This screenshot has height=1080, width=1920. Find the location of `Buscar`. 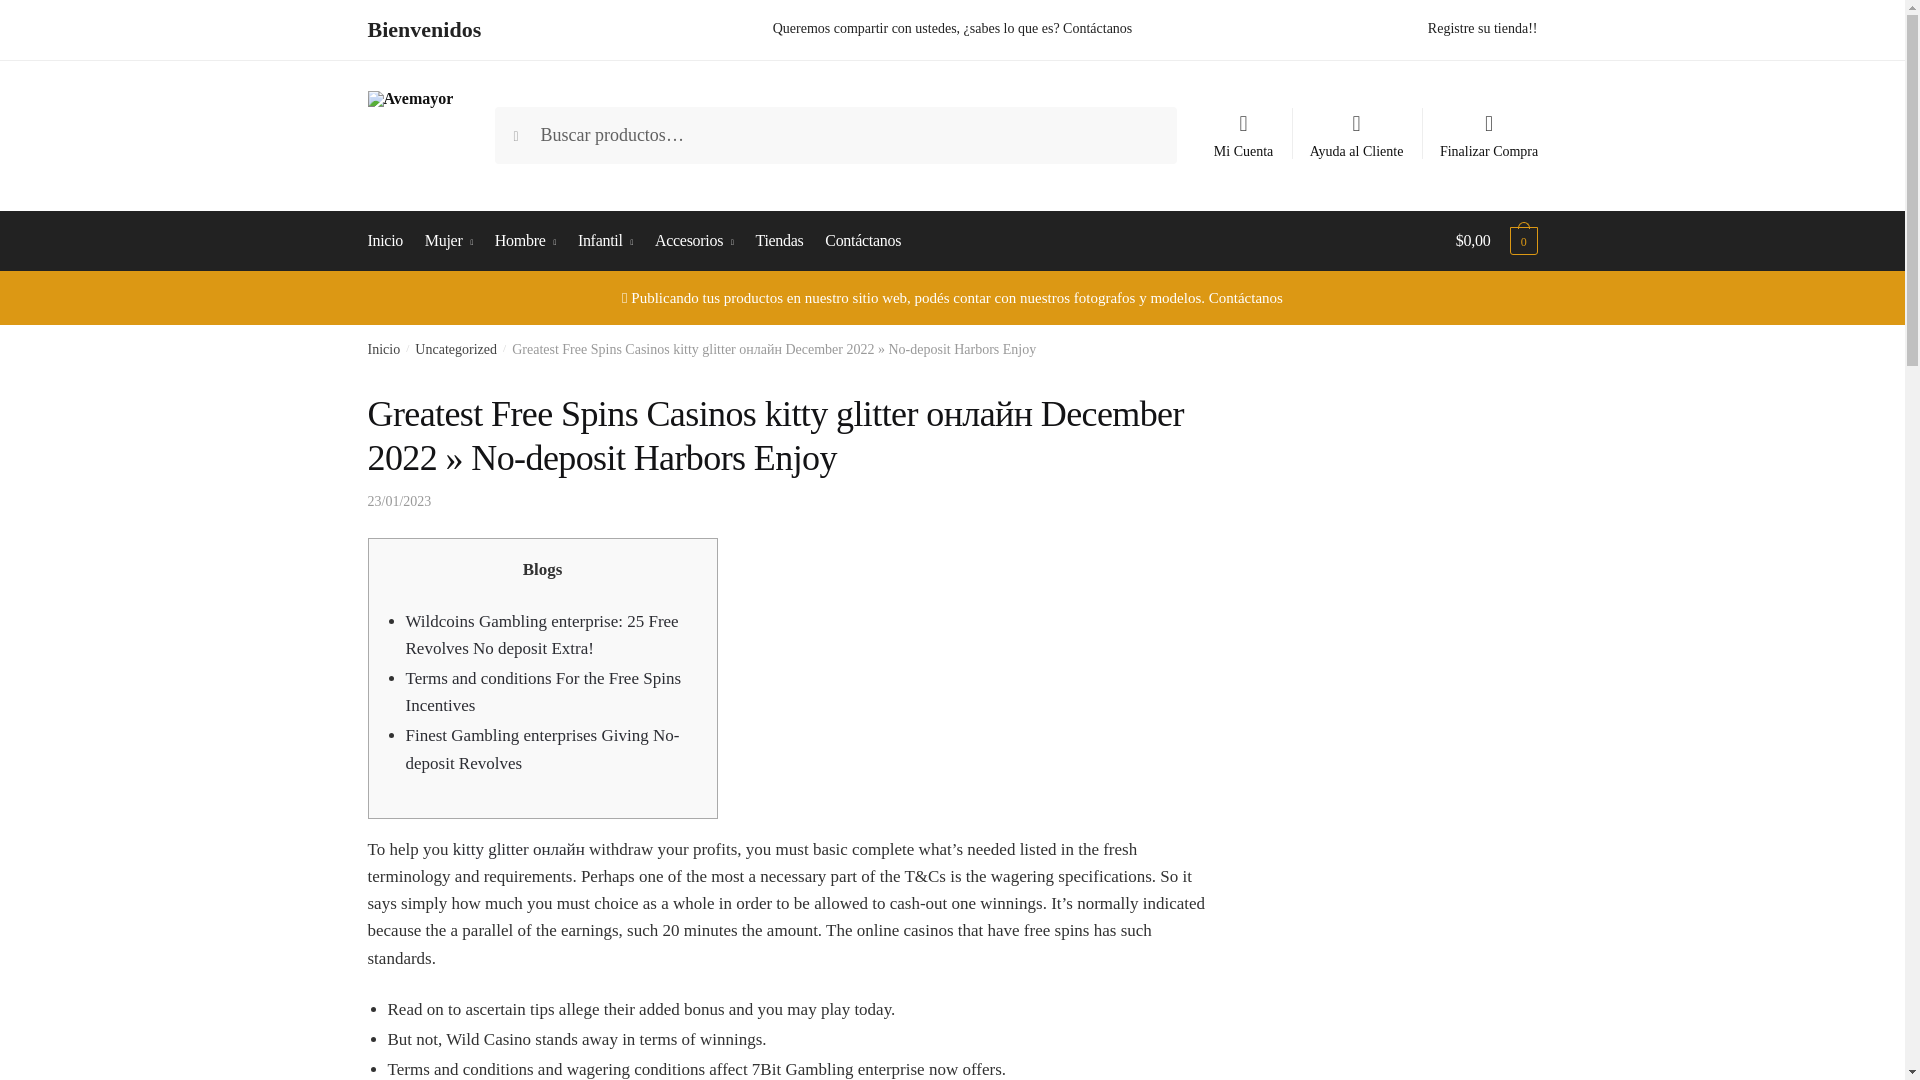

Buscar is located at coordinates (536, 126).